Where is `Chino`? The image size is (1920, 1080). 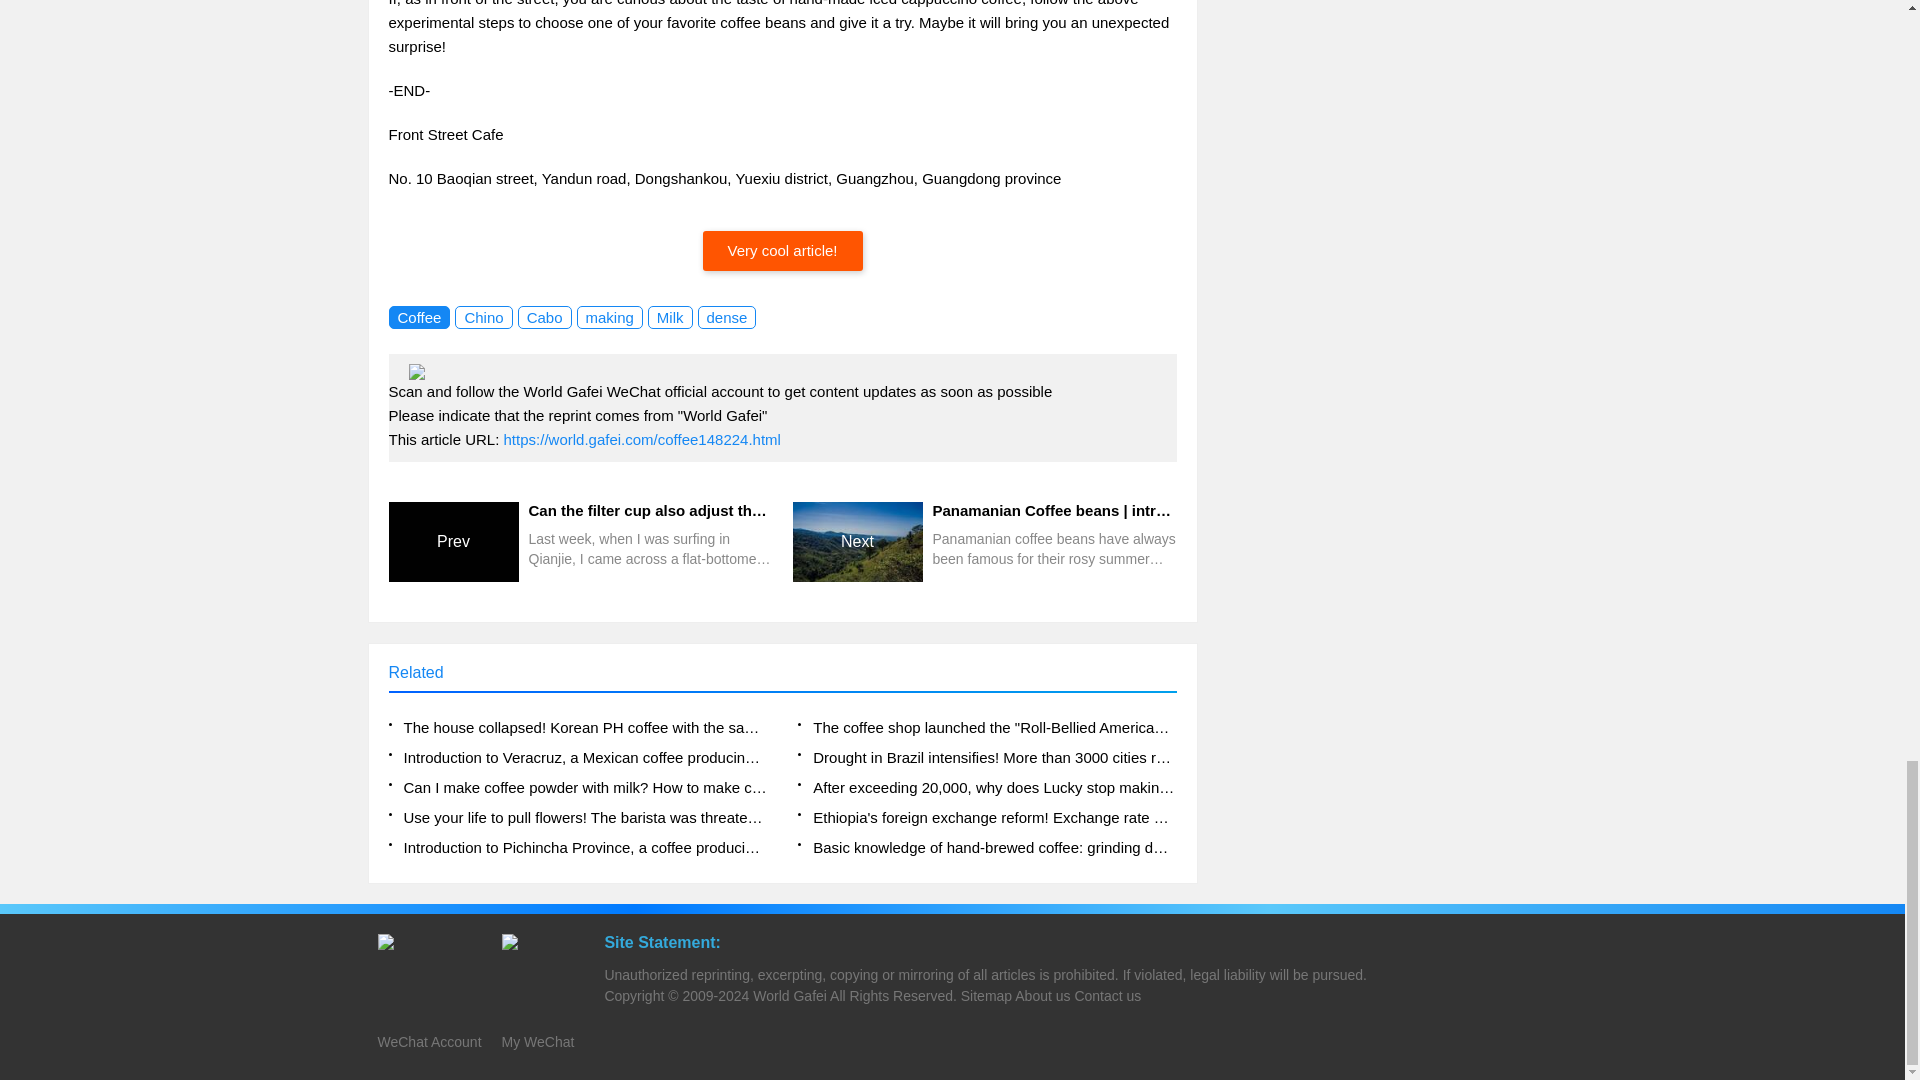 Chino is located at coordinates (484, 317).